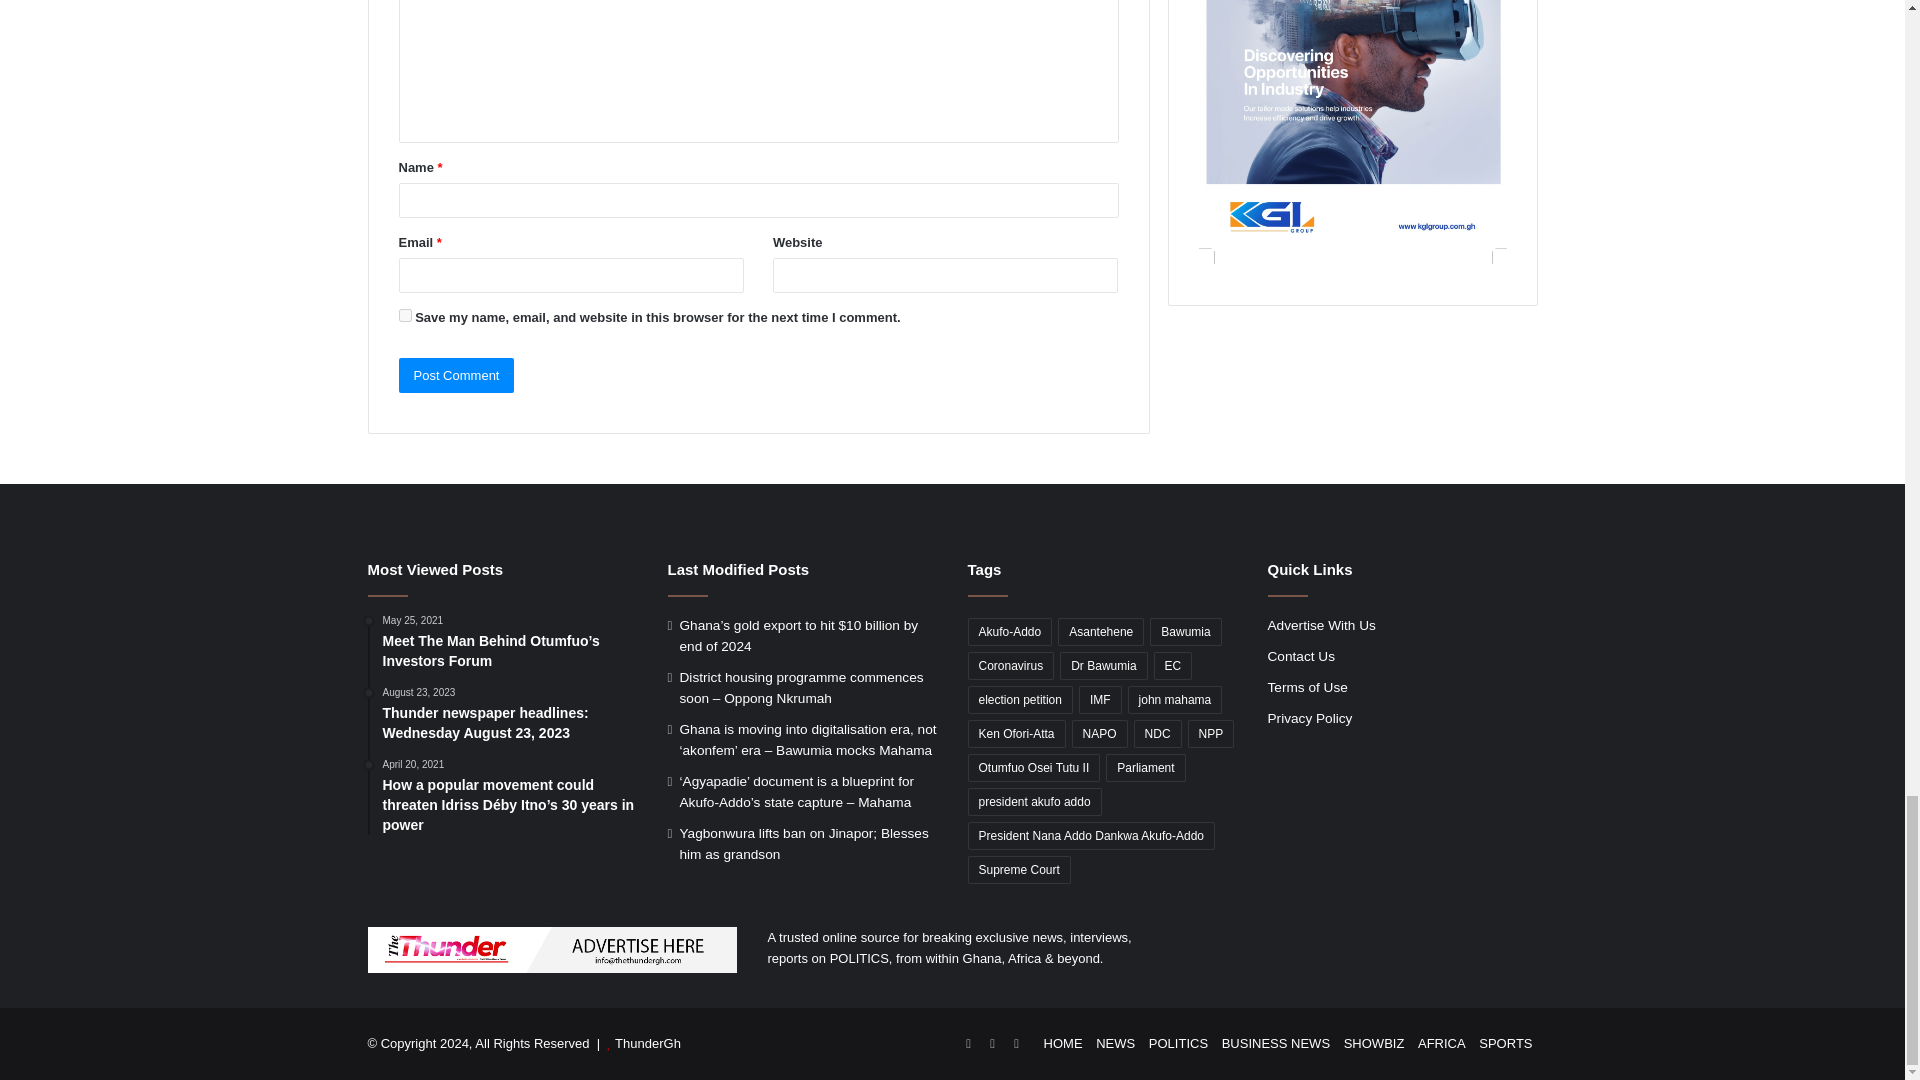  Describe the element at coordinates (456, 375) in the screenshot. I see `Post Comment` at that location.